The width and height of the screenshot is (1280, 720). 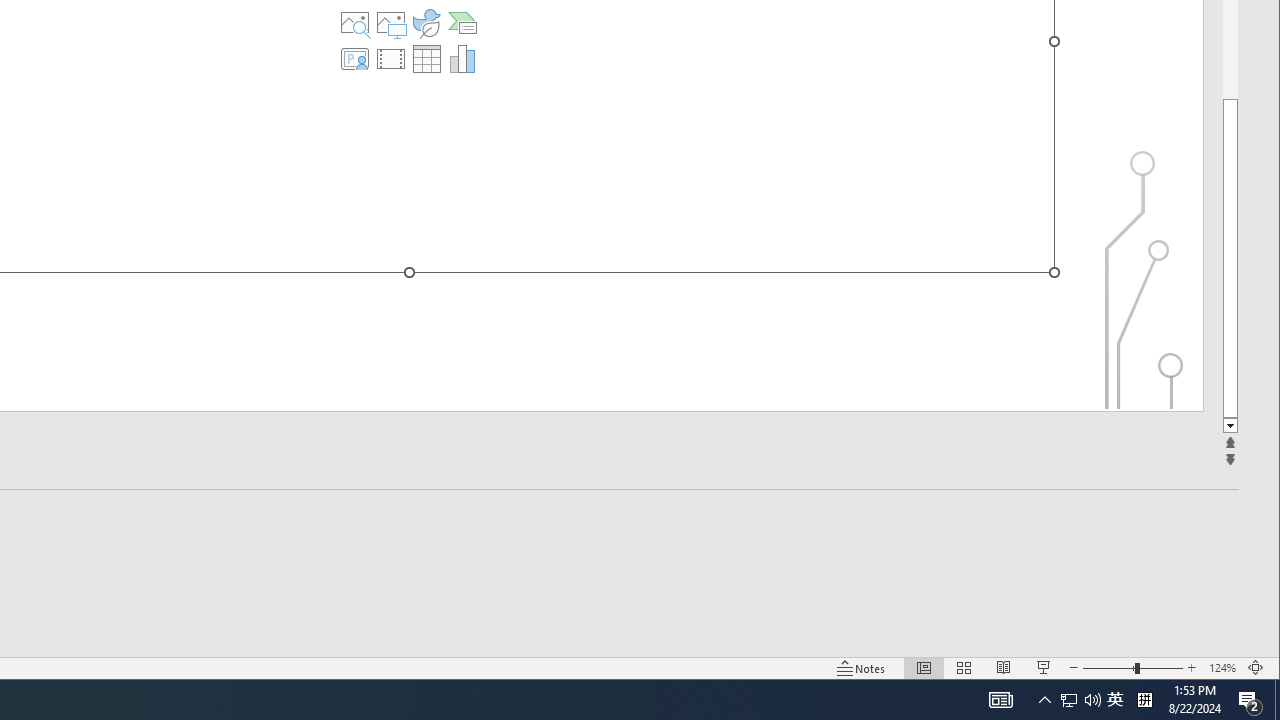 I want to click on Insert Cameo, so click(x=355, y=58).